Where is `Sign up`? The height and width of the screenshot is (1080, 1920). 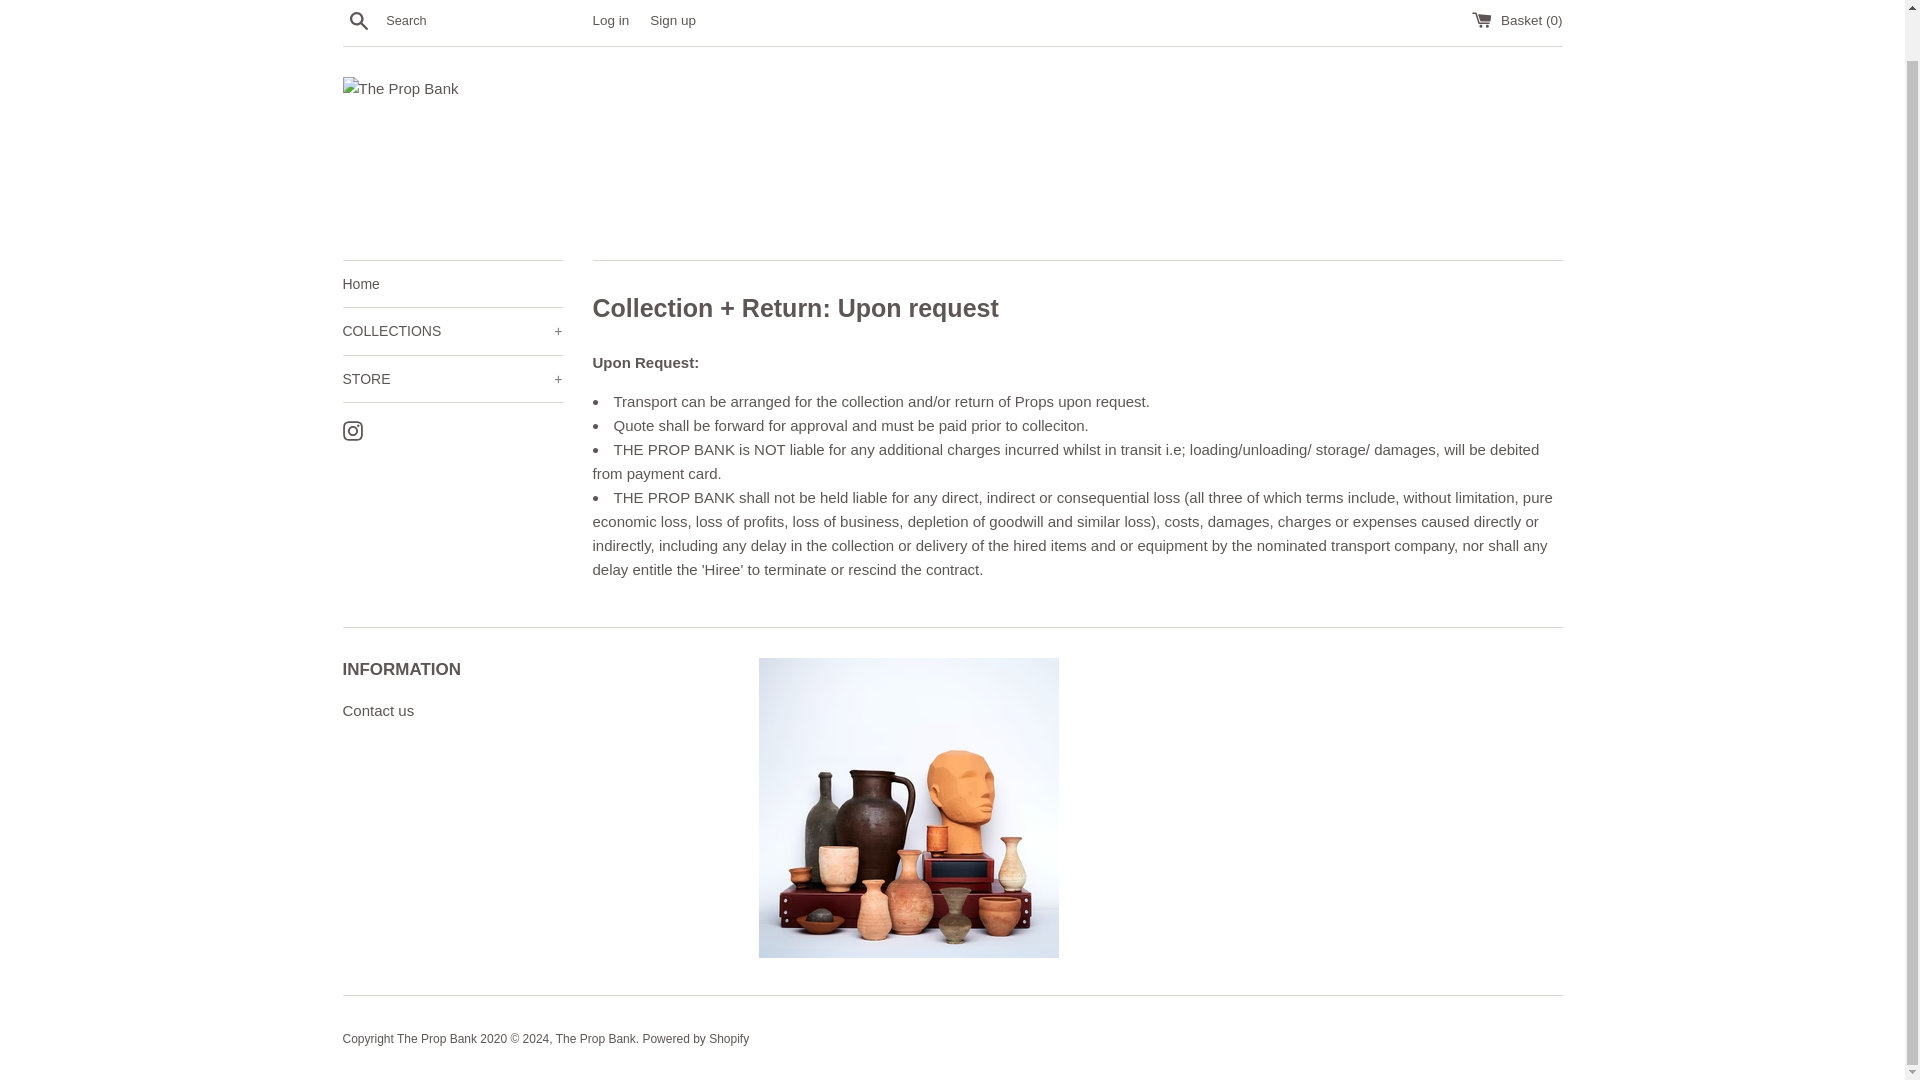
Sign up is located at coordinates (672, 20).